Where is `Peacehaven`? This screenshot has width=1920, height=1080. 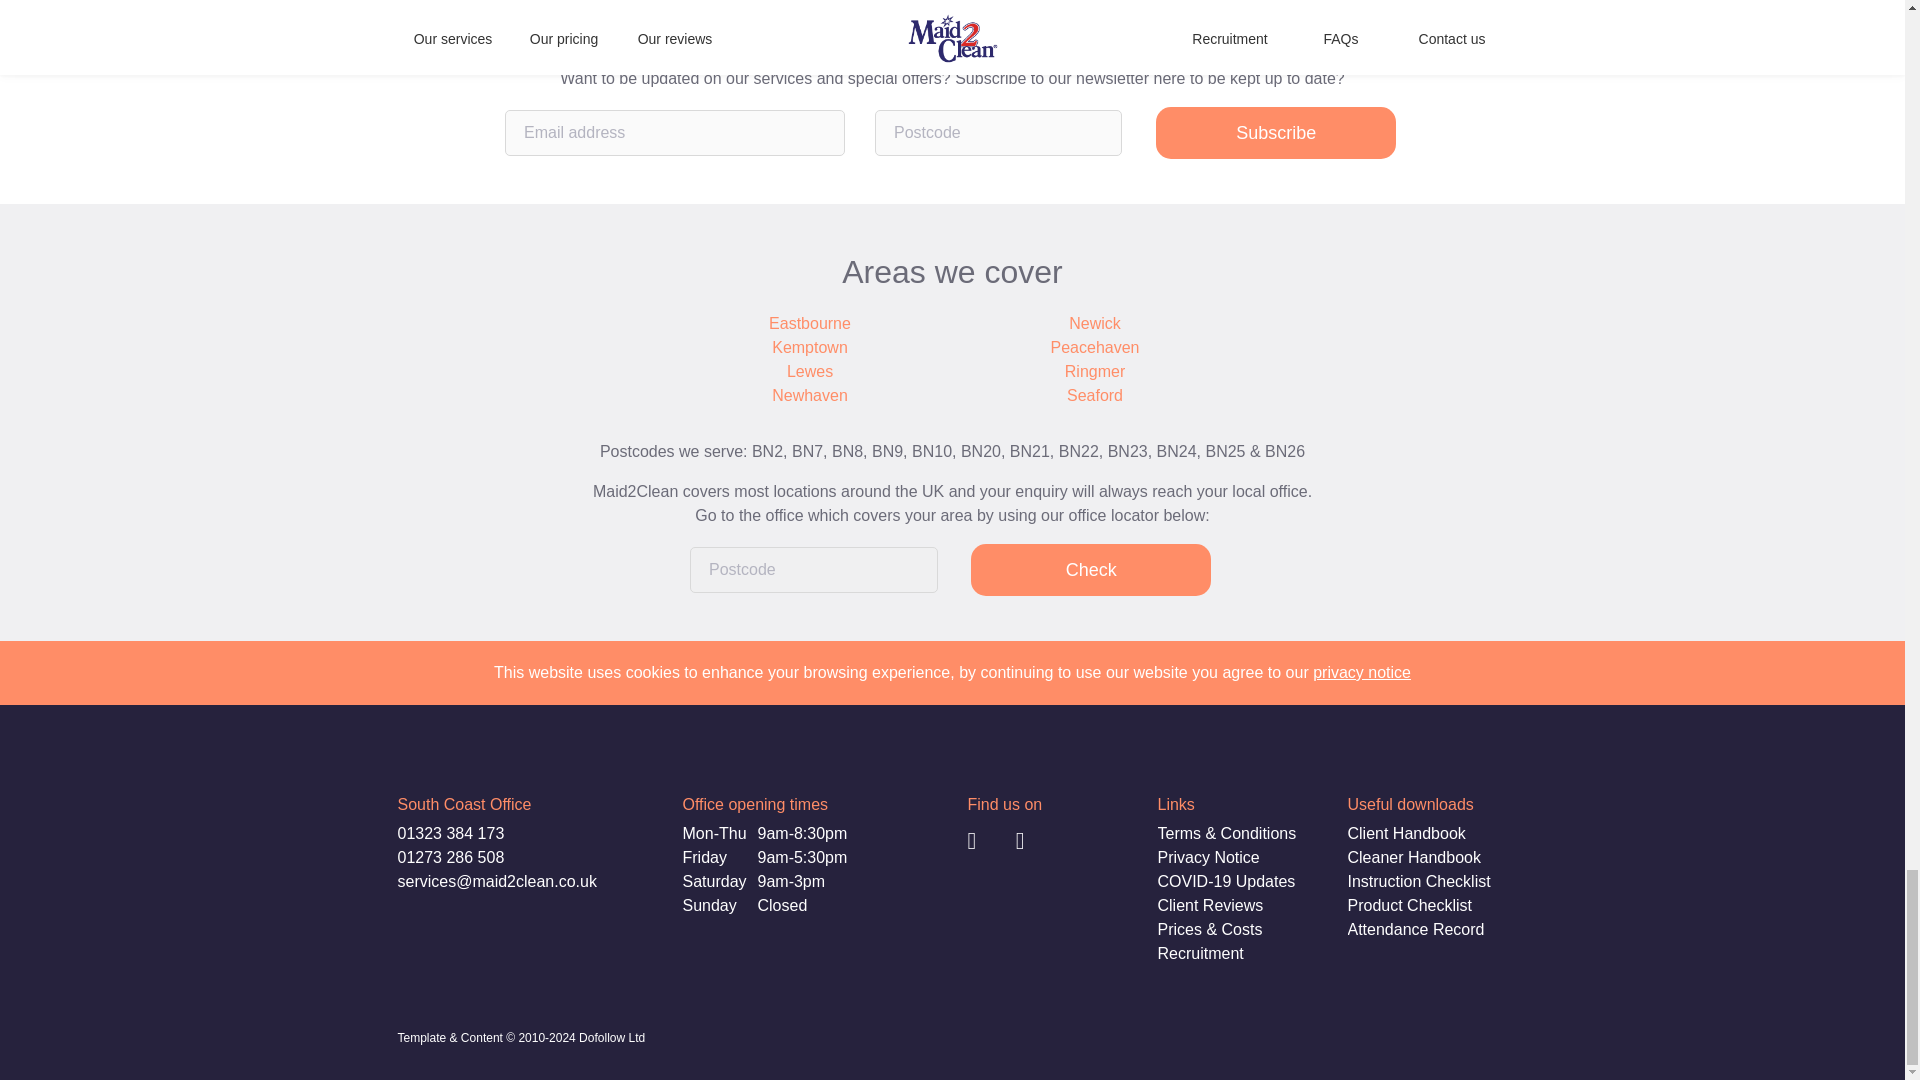
Peacehaven is located at coordinates (1095, 347).